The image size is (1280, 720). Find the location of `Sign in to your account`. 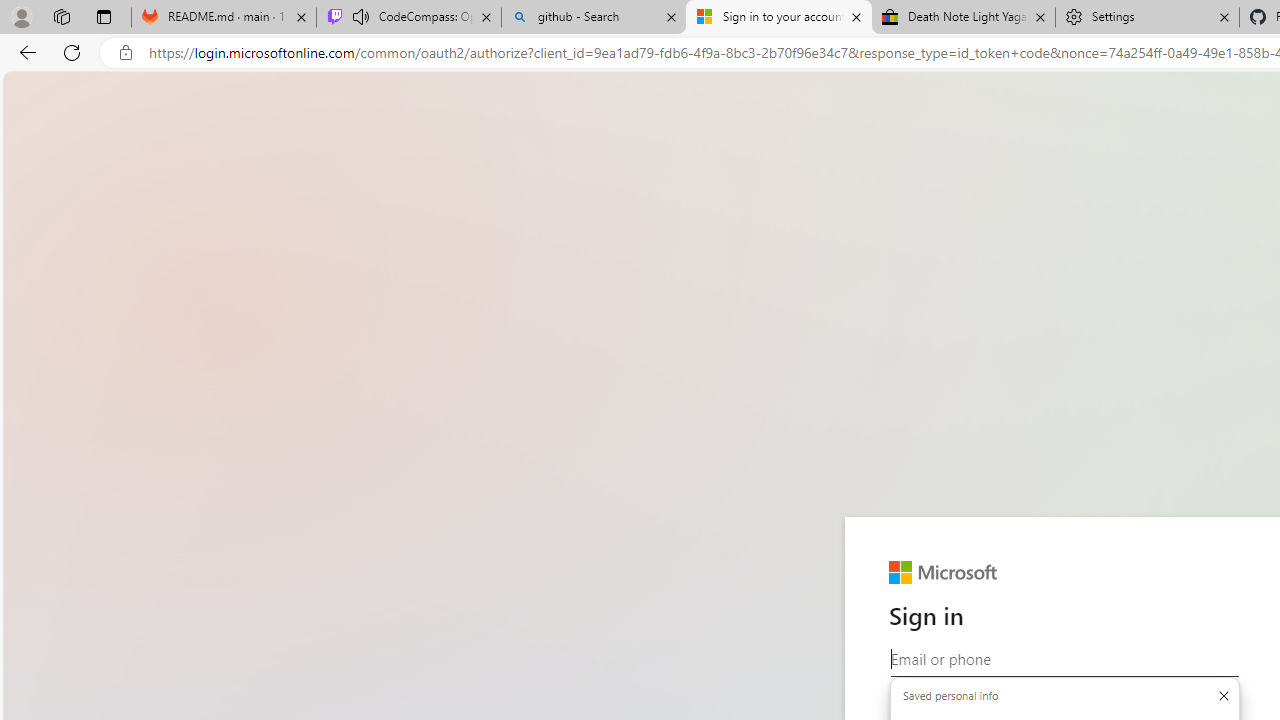

Sign in to your account is located at coordinates (779, 18).